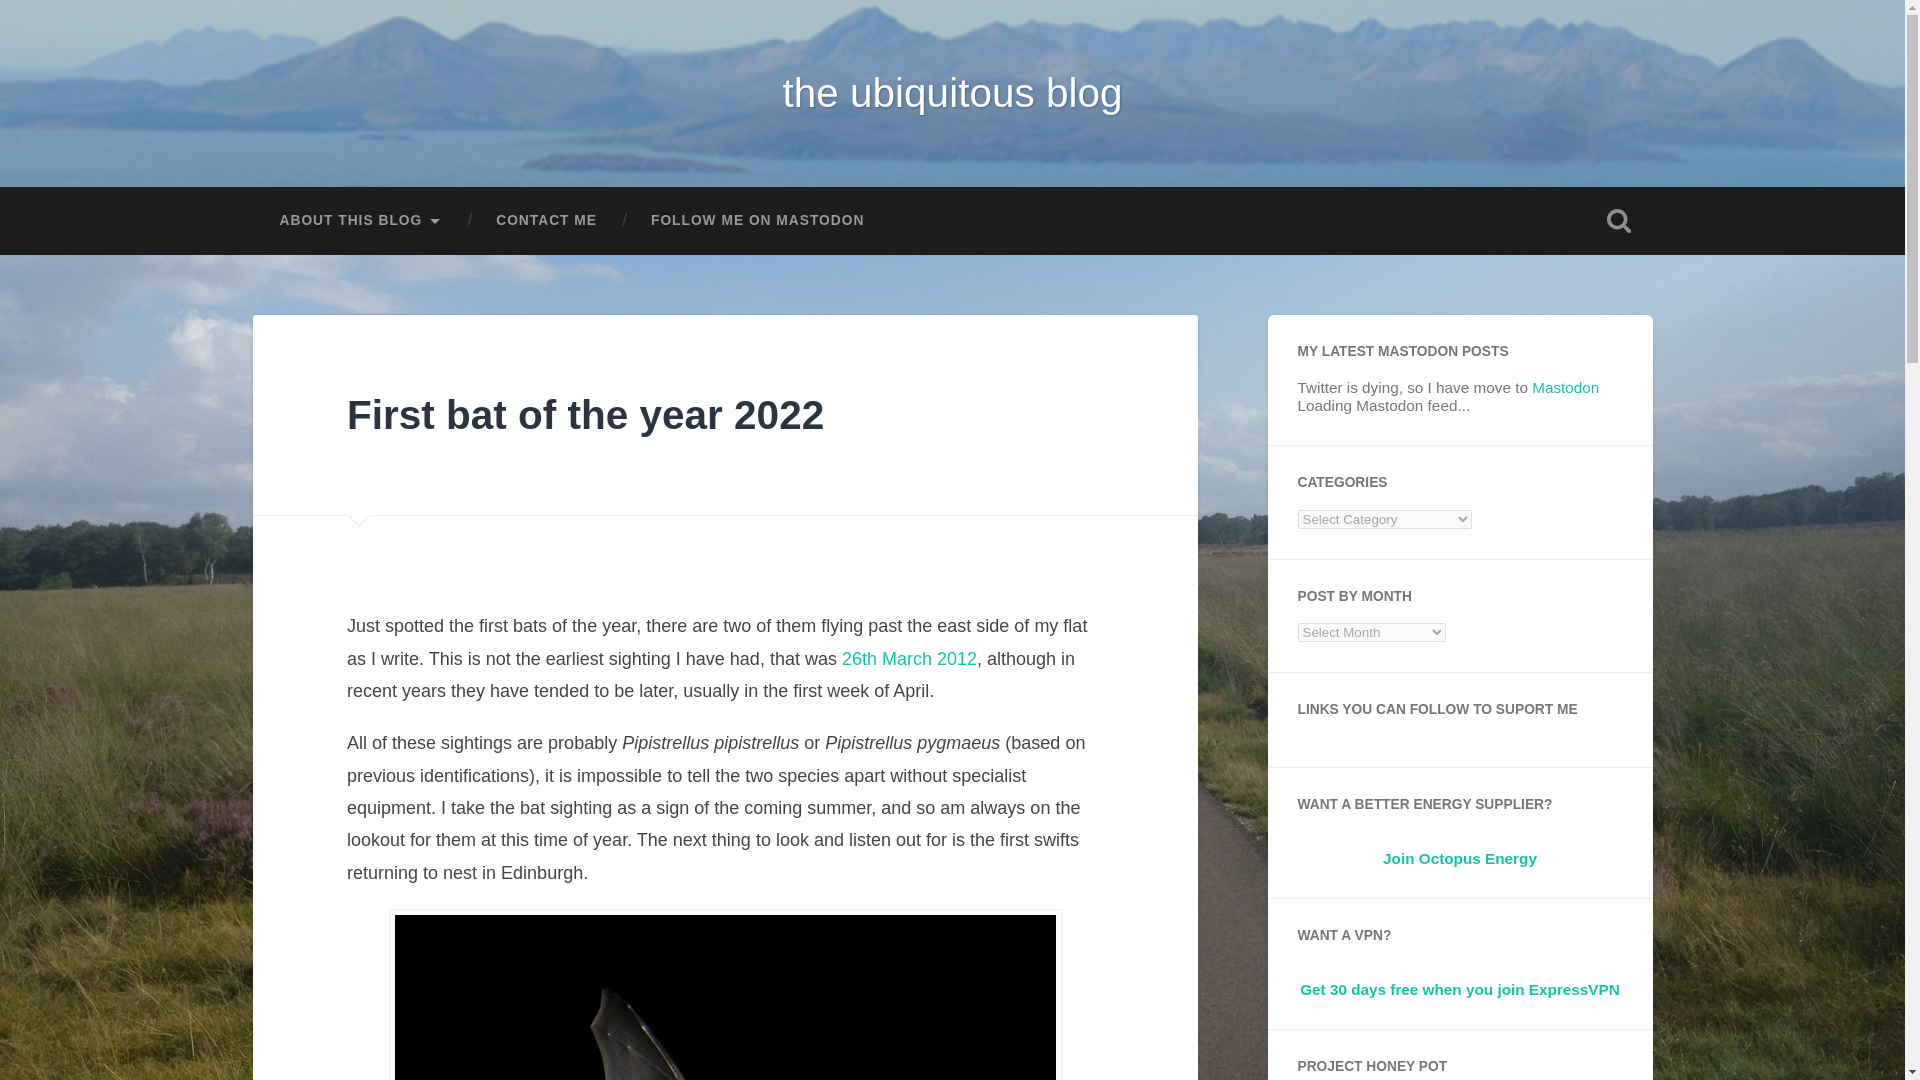 This screenshot has height=1080, width=1920. I want to click on 26th March 2012, so click(910, 658).